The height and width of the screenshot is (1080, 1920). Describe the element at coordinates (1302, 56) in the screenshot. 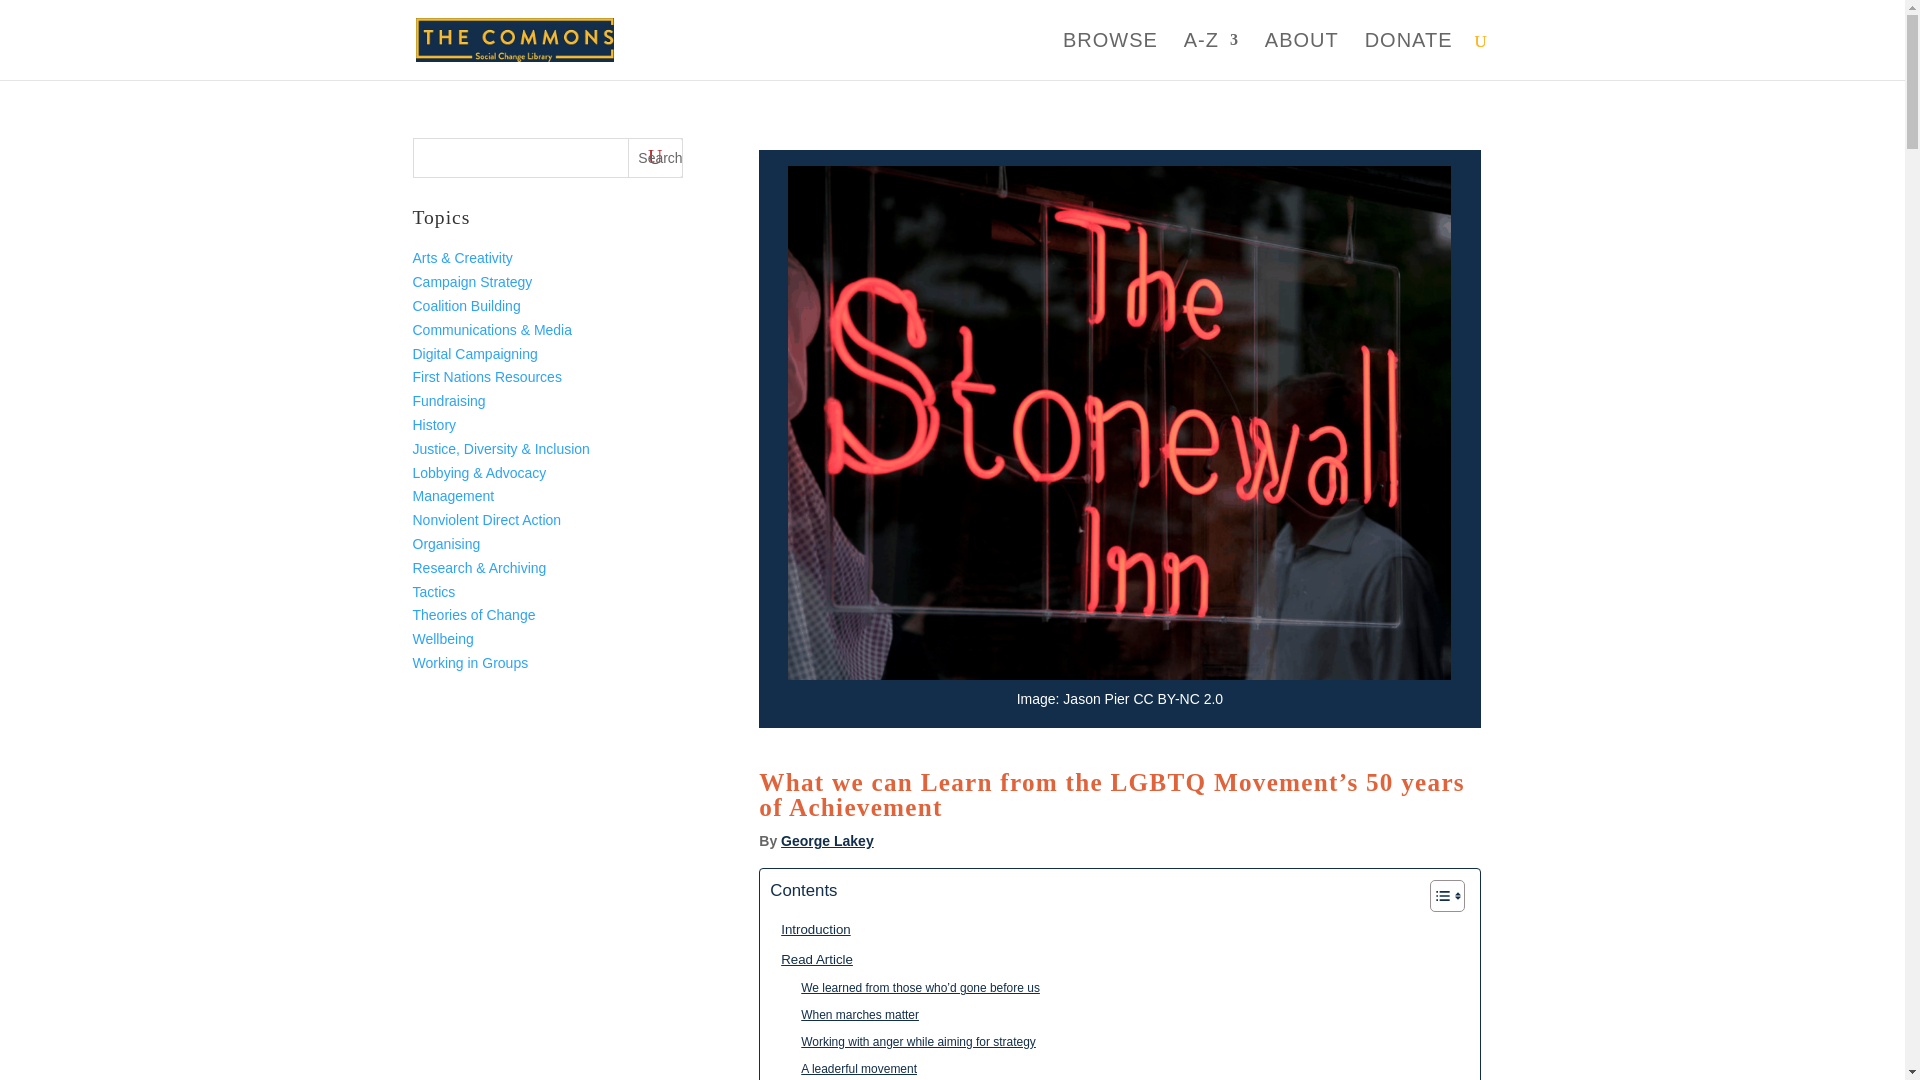

I see `ABOUT` at that location.